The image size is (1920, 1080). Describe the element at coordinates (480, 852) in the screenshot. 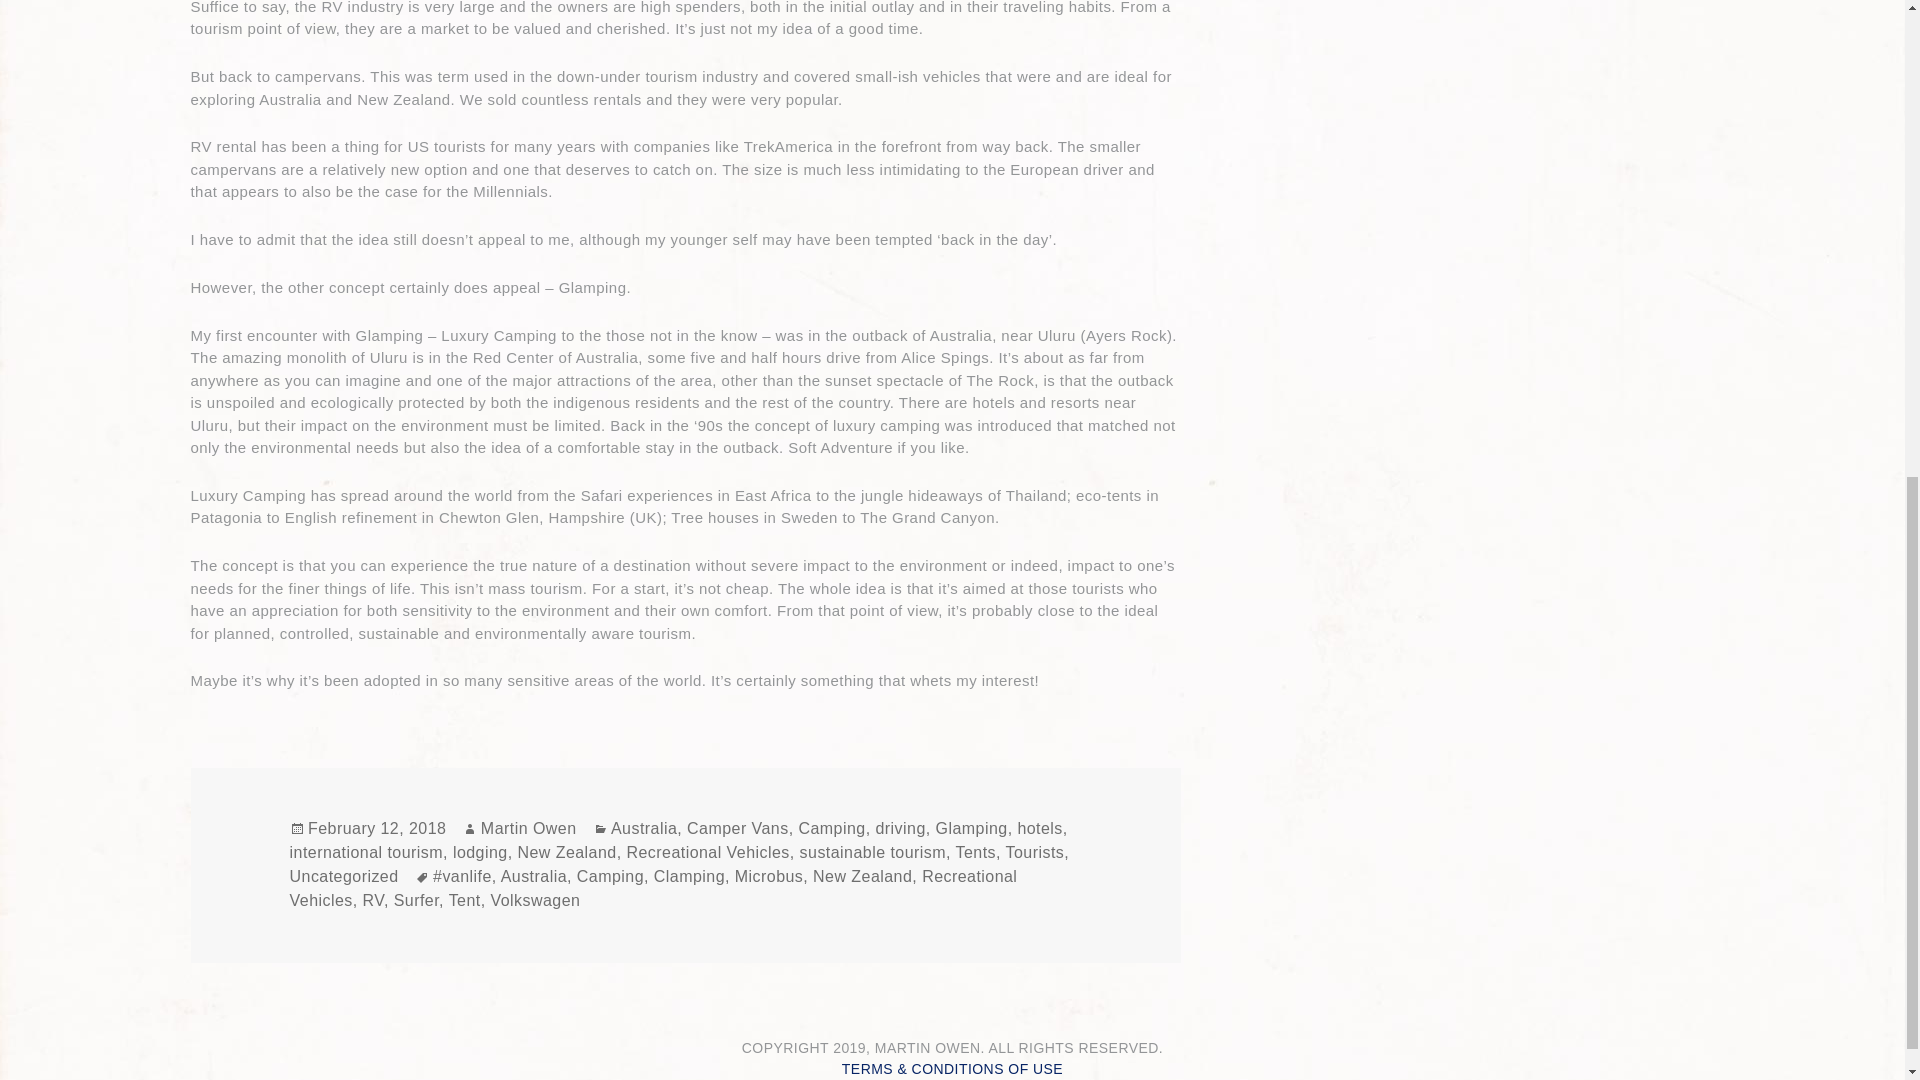

I see `lodging` at that location.